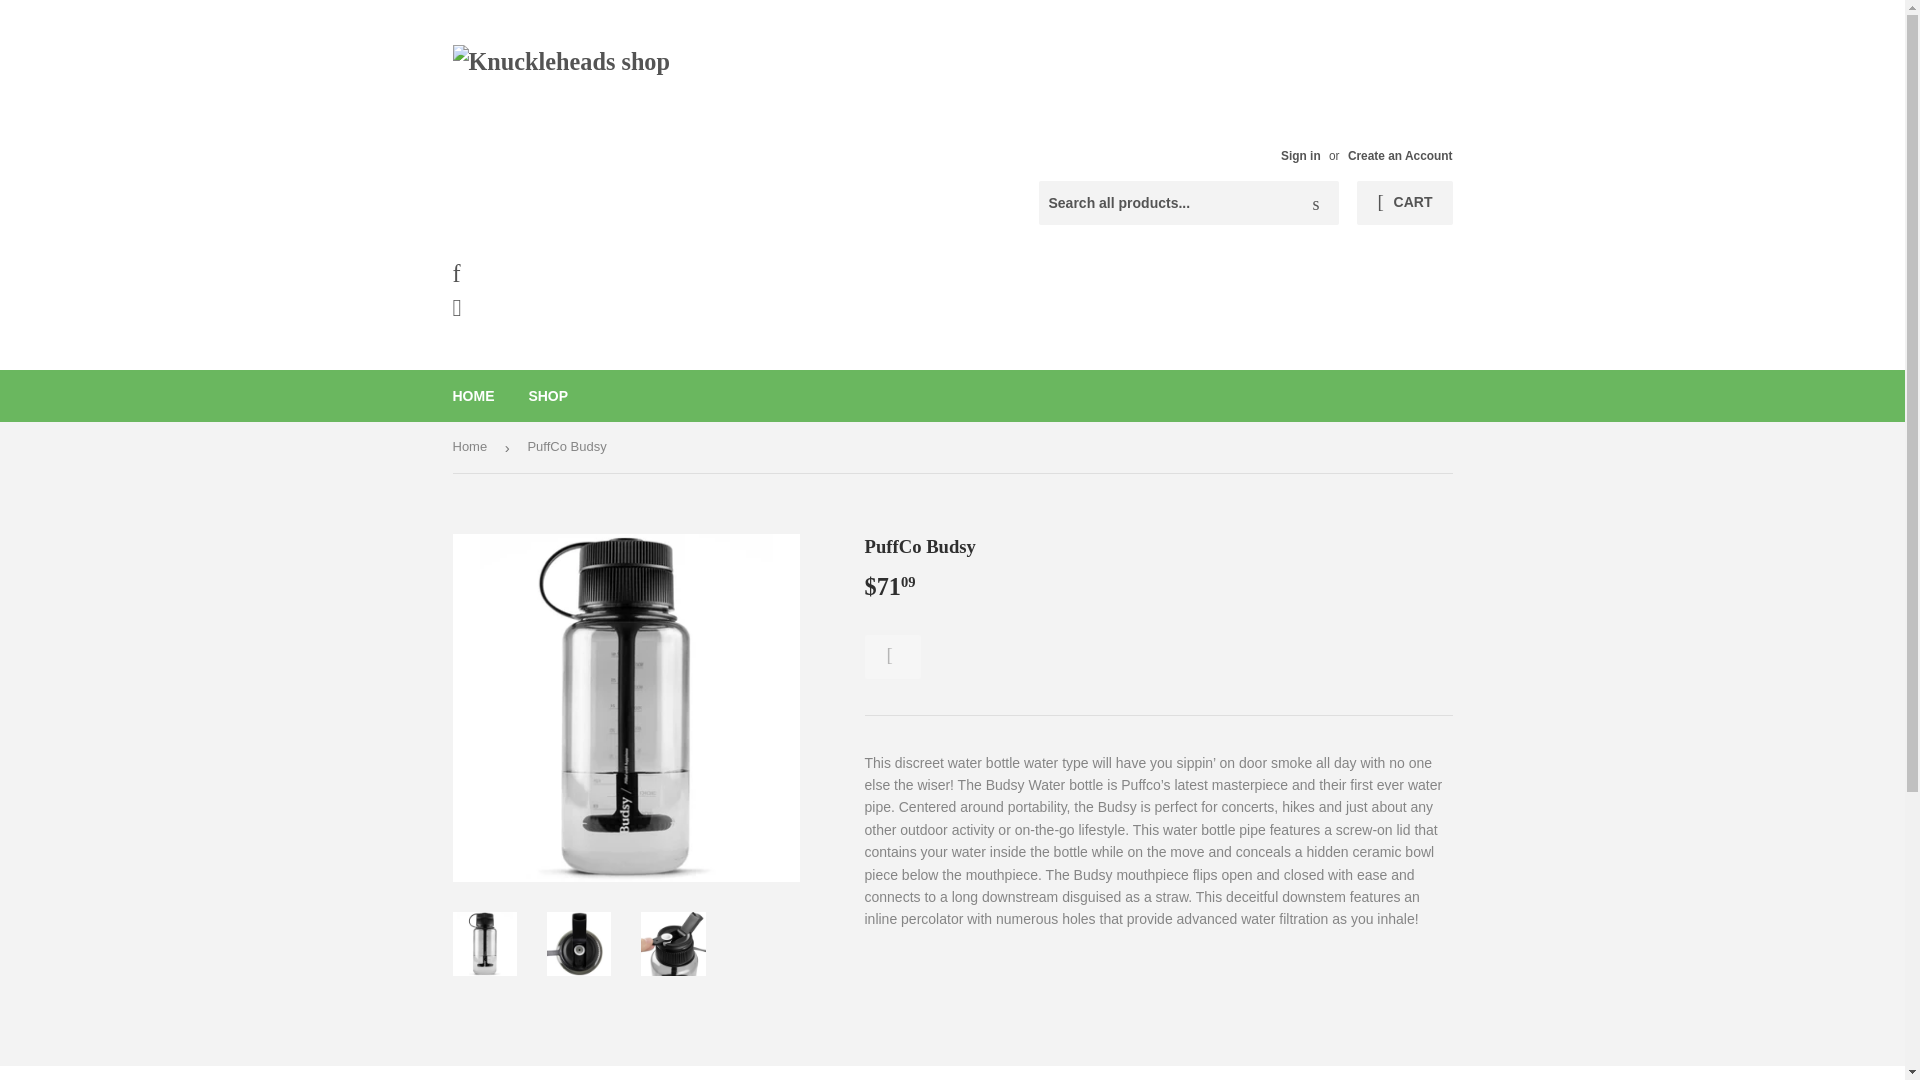  Describe the element at coordinates (604, 308) in the screenshot. I see `Knuckleheads shop on Instagram` at that location.